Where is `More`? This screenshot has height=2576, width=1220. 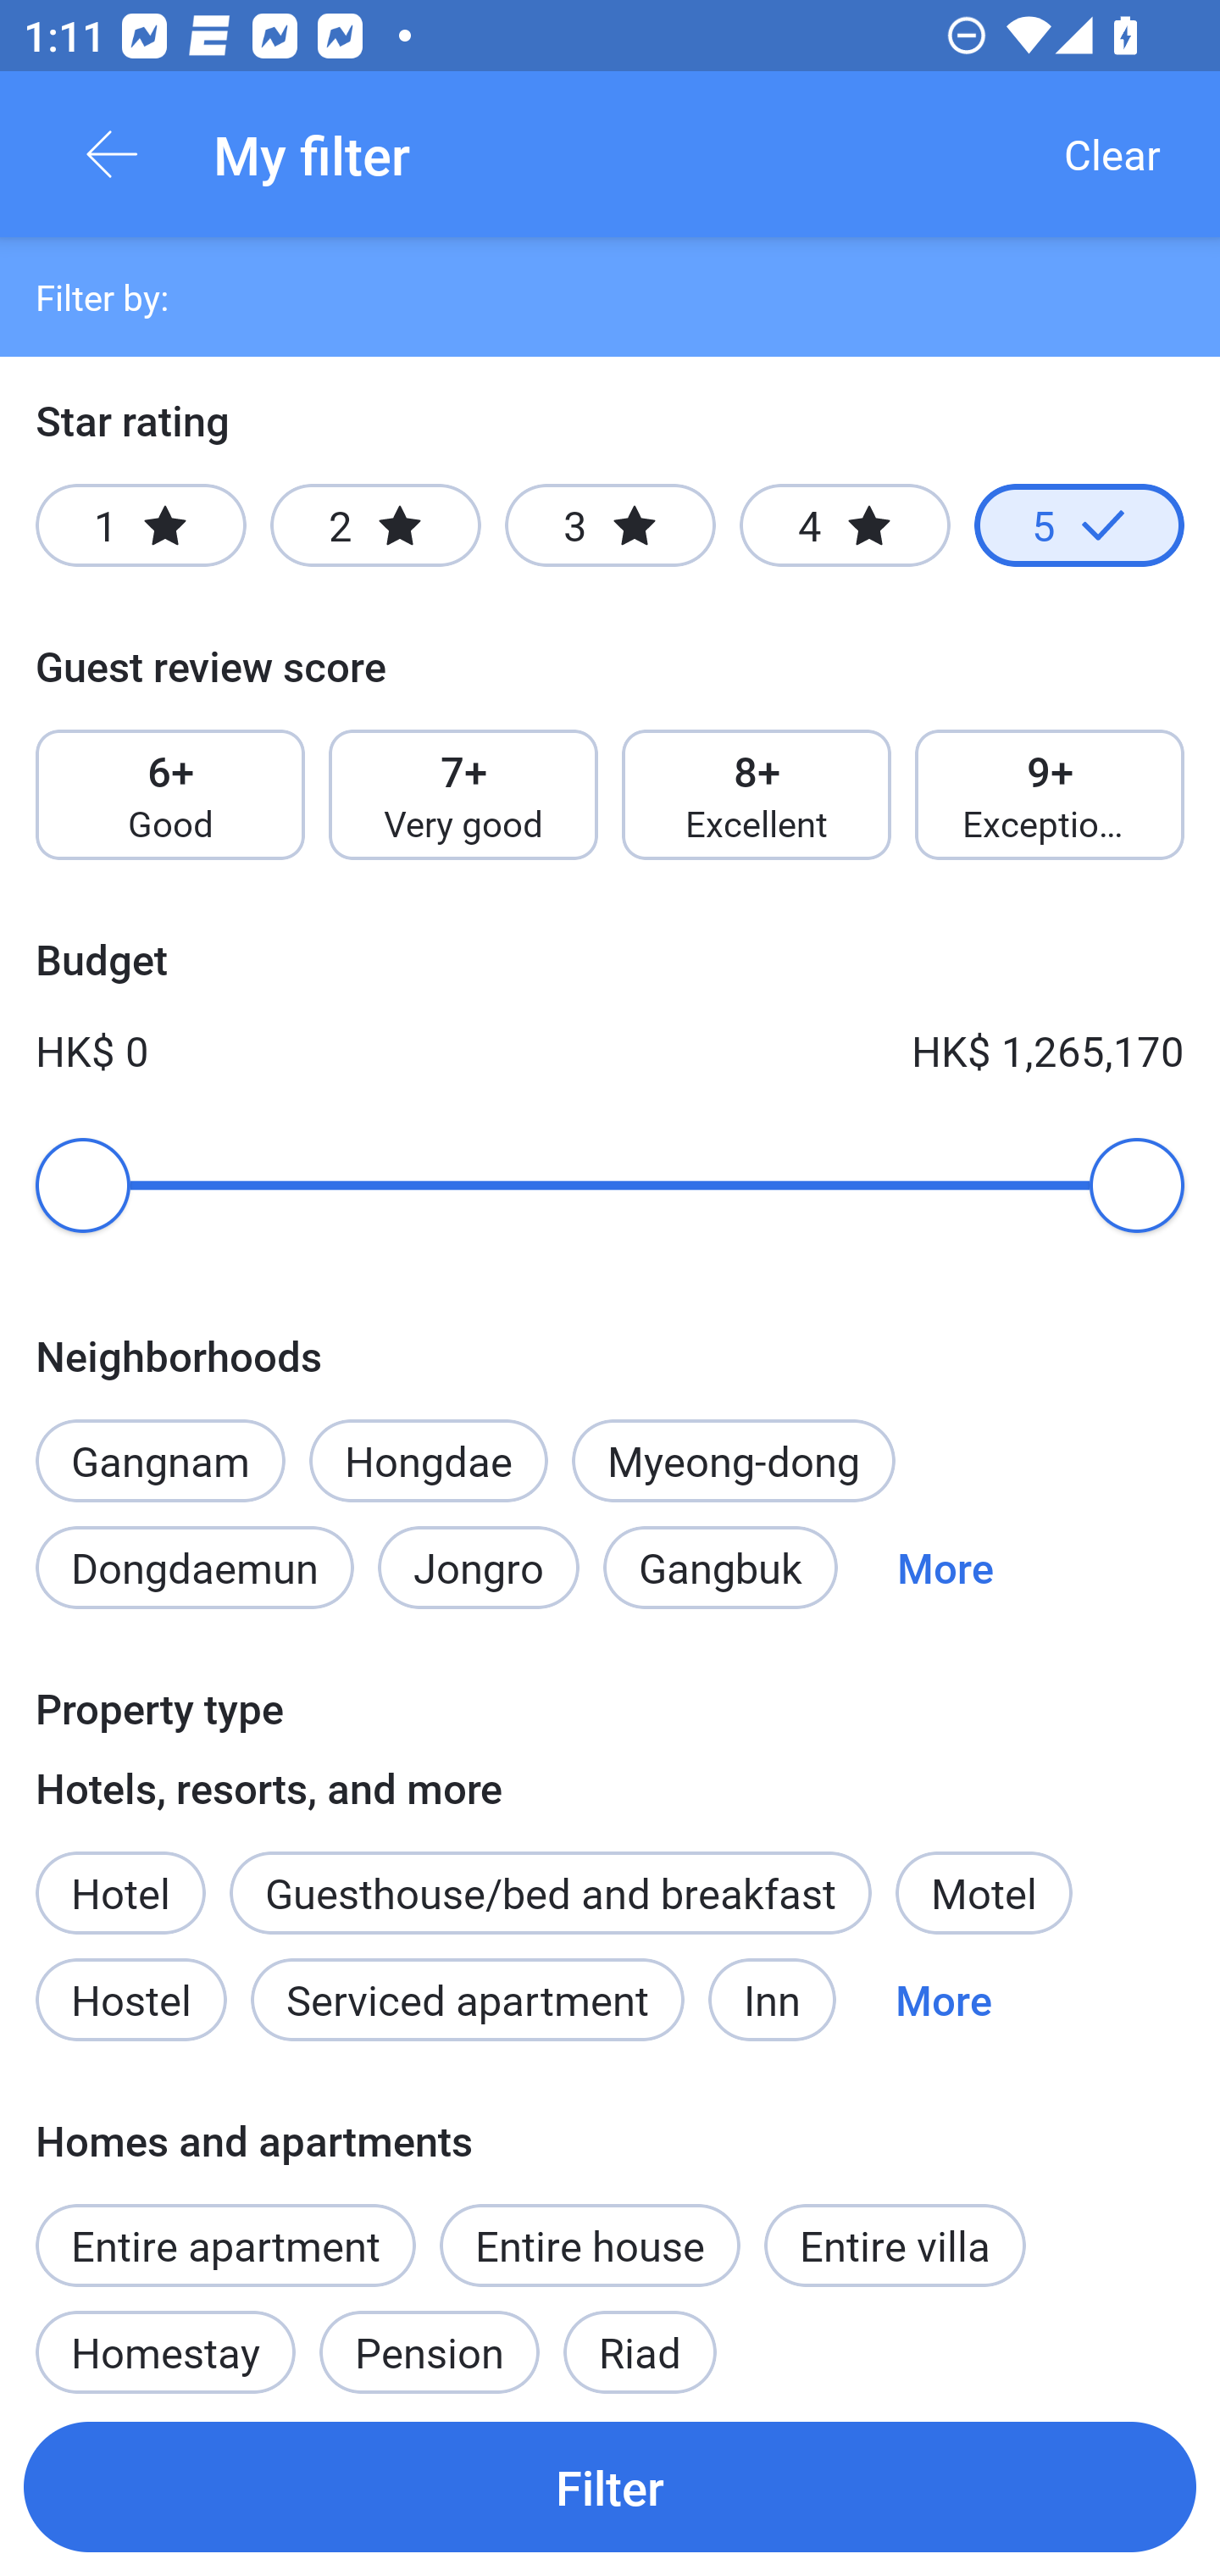
More is located at coordinates (945, 1568).